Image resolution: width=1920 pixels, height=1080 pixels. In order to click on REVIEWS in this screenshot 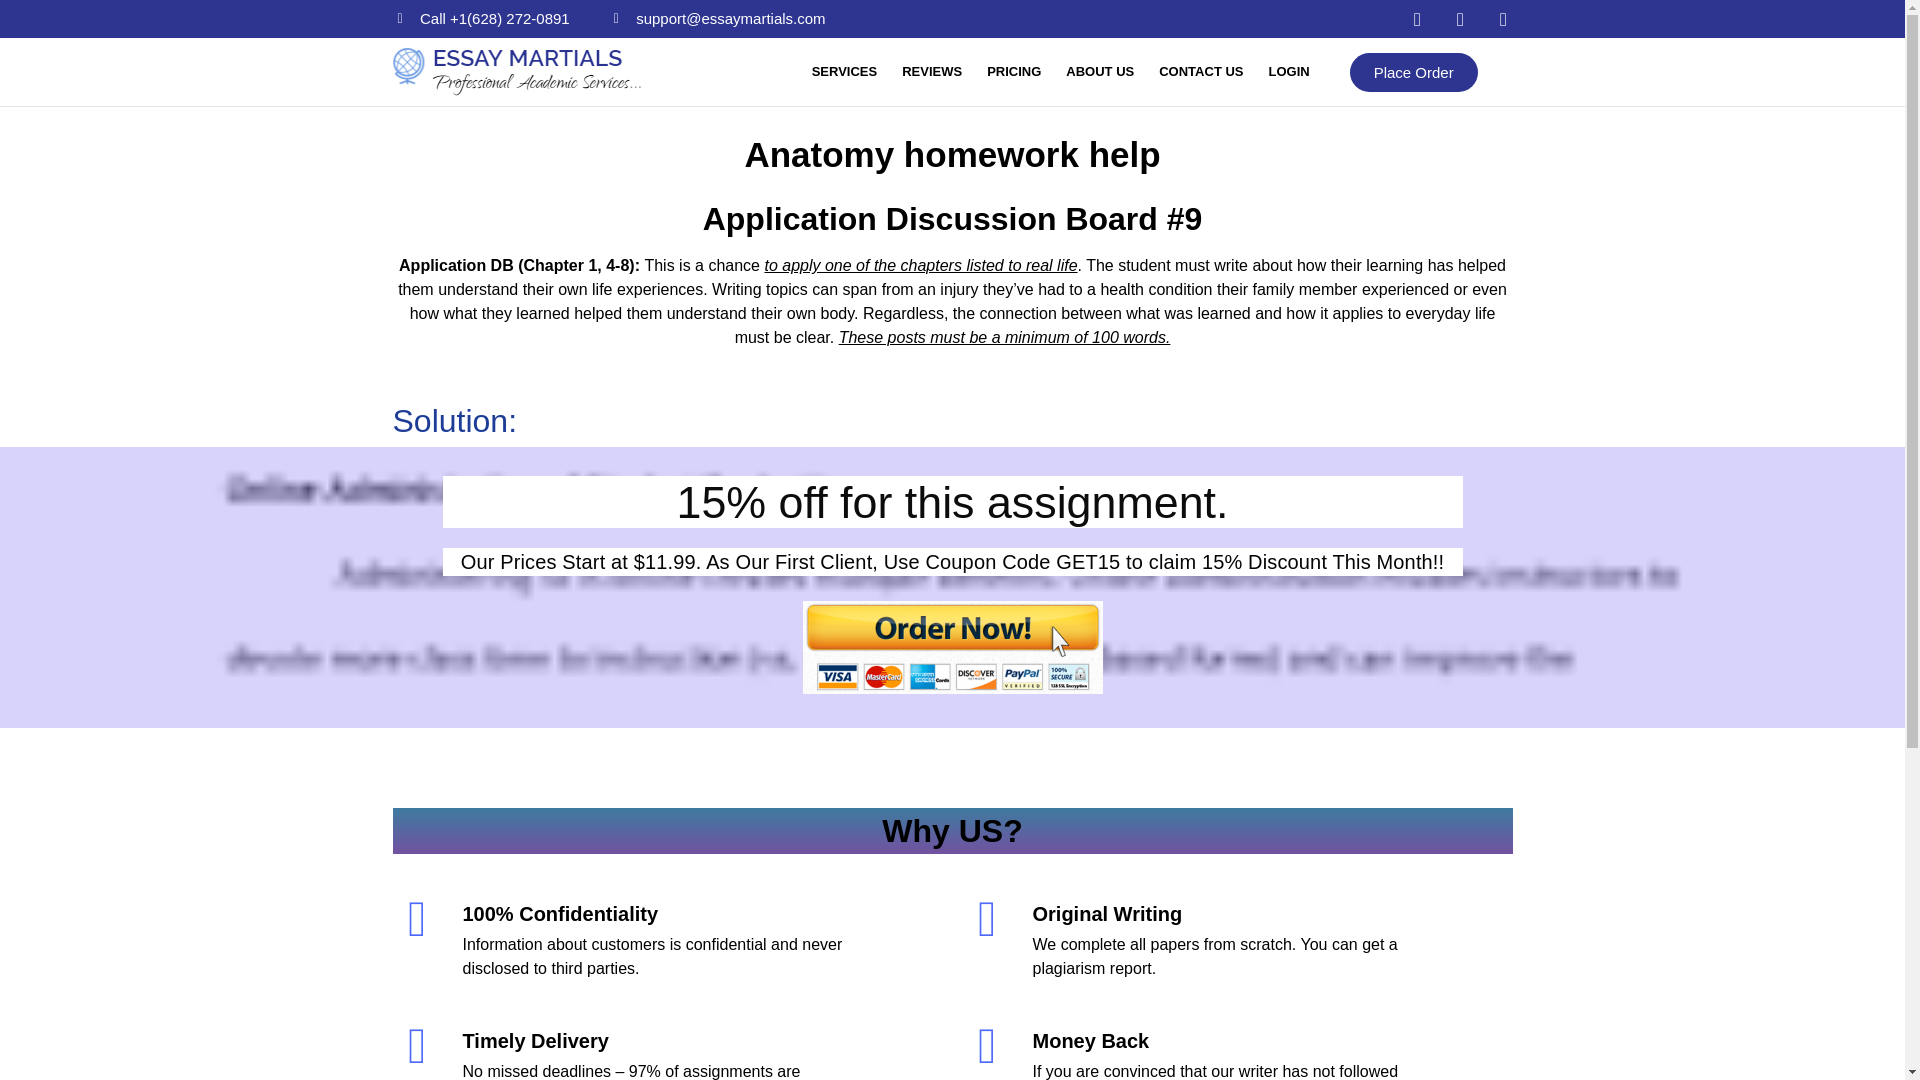, I will do `click(931, 72)`.